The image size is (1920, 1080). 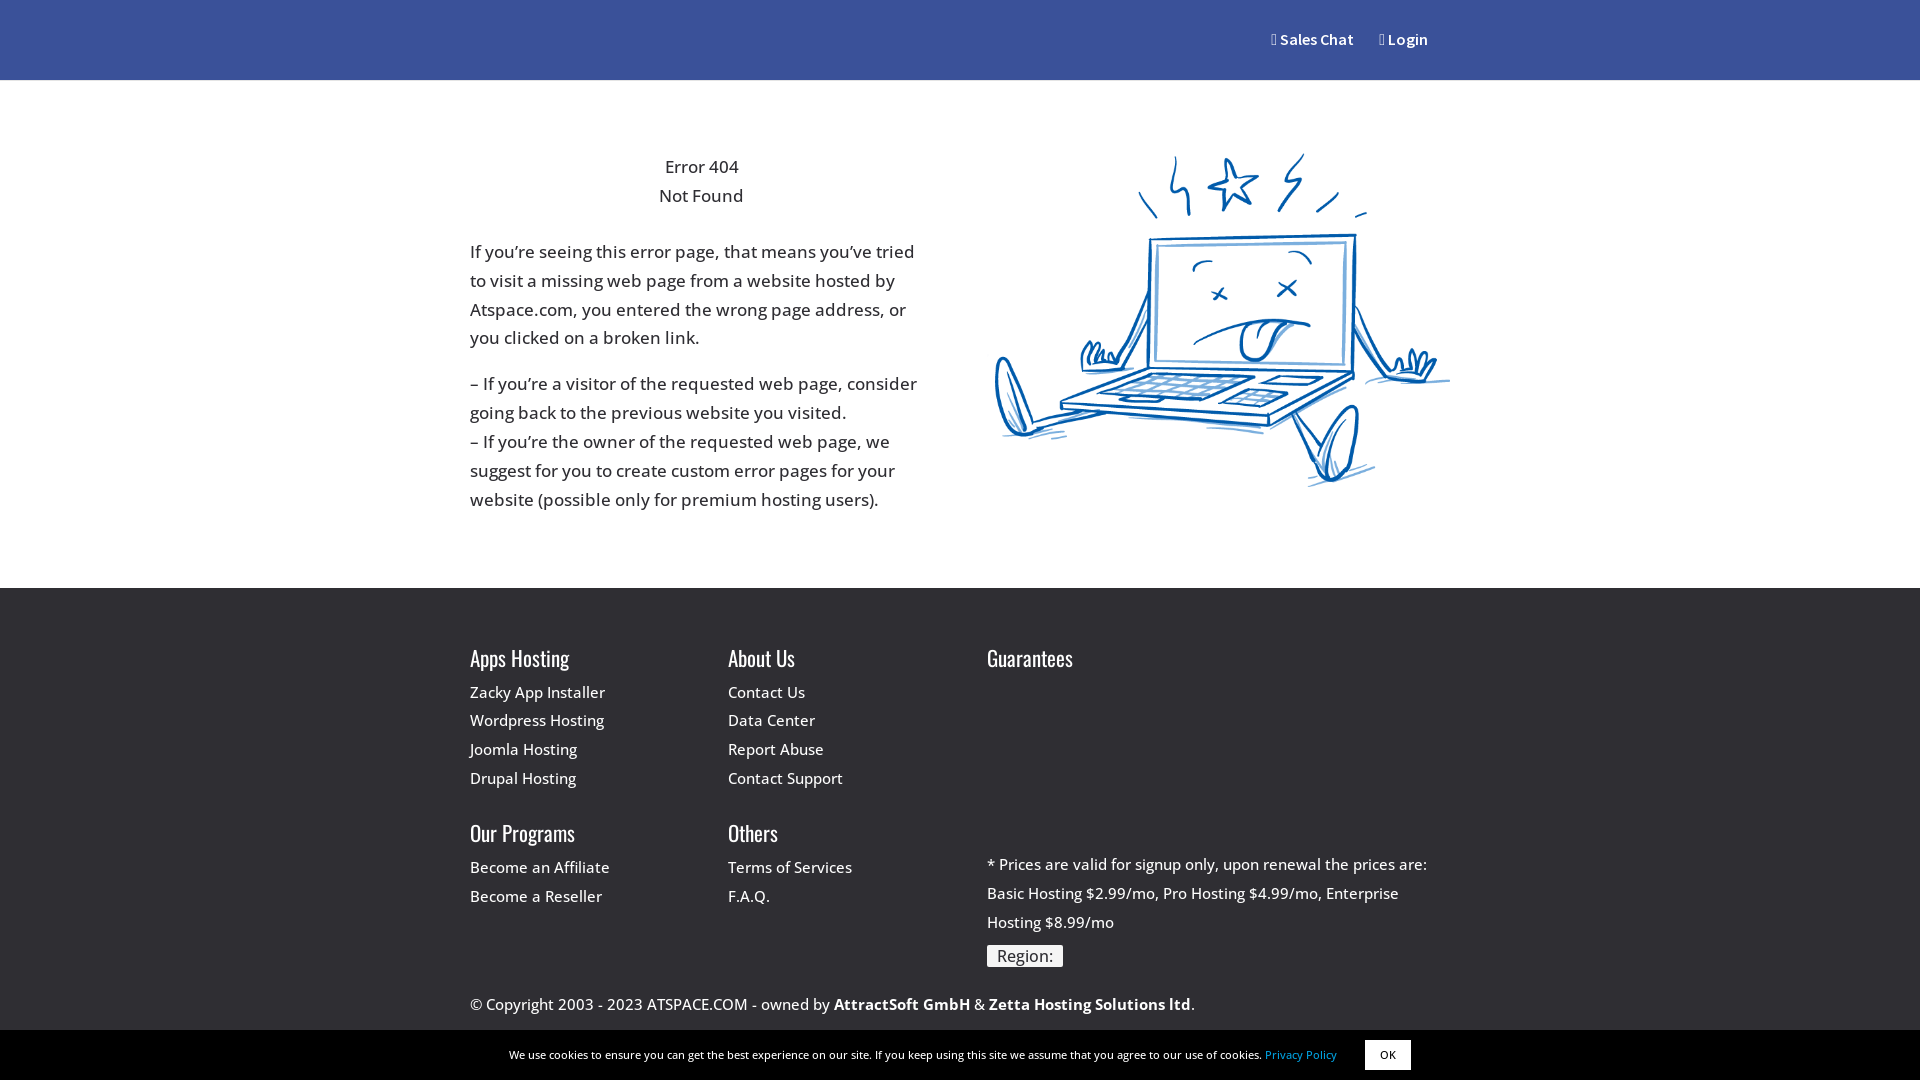 I want to click on Become a Reseller, so click(x=536, y=896).